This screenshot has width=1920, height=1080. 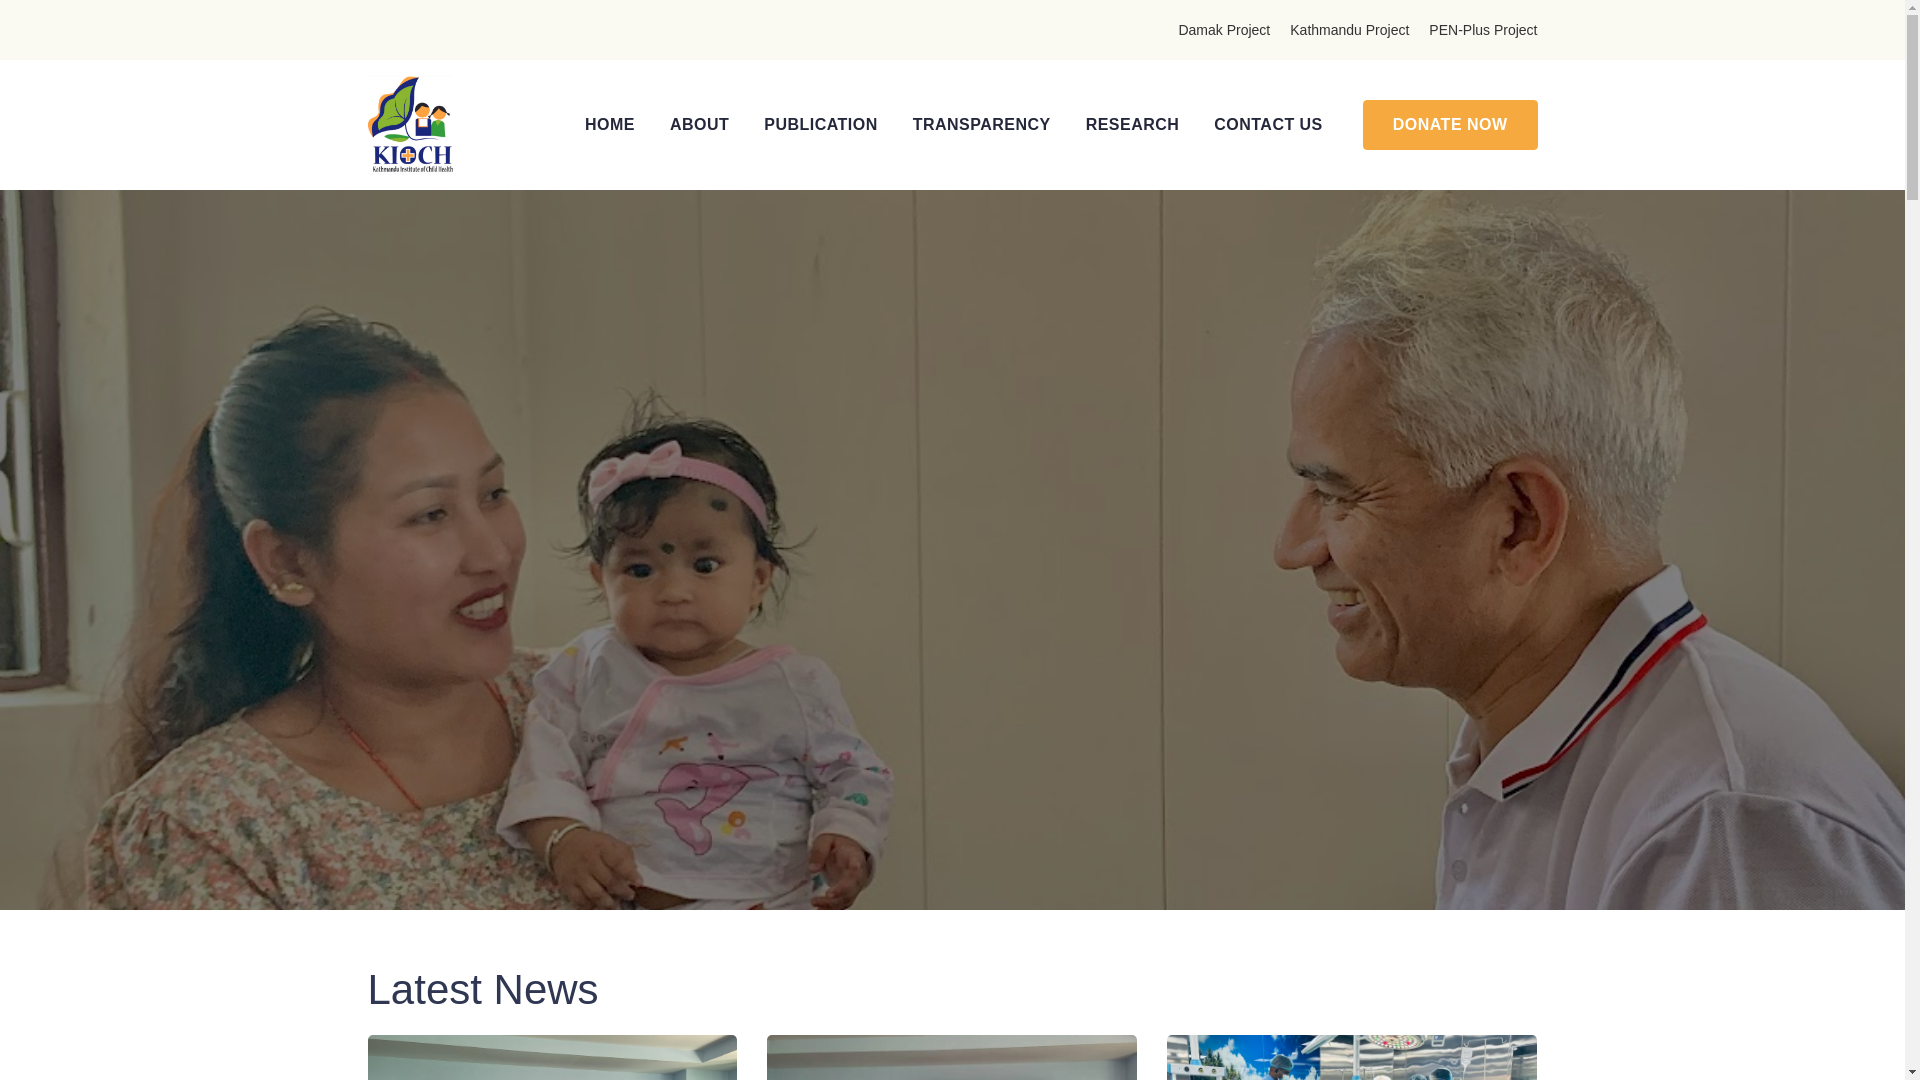 I want to click on Damak Project, so click(x=1224, y=30).